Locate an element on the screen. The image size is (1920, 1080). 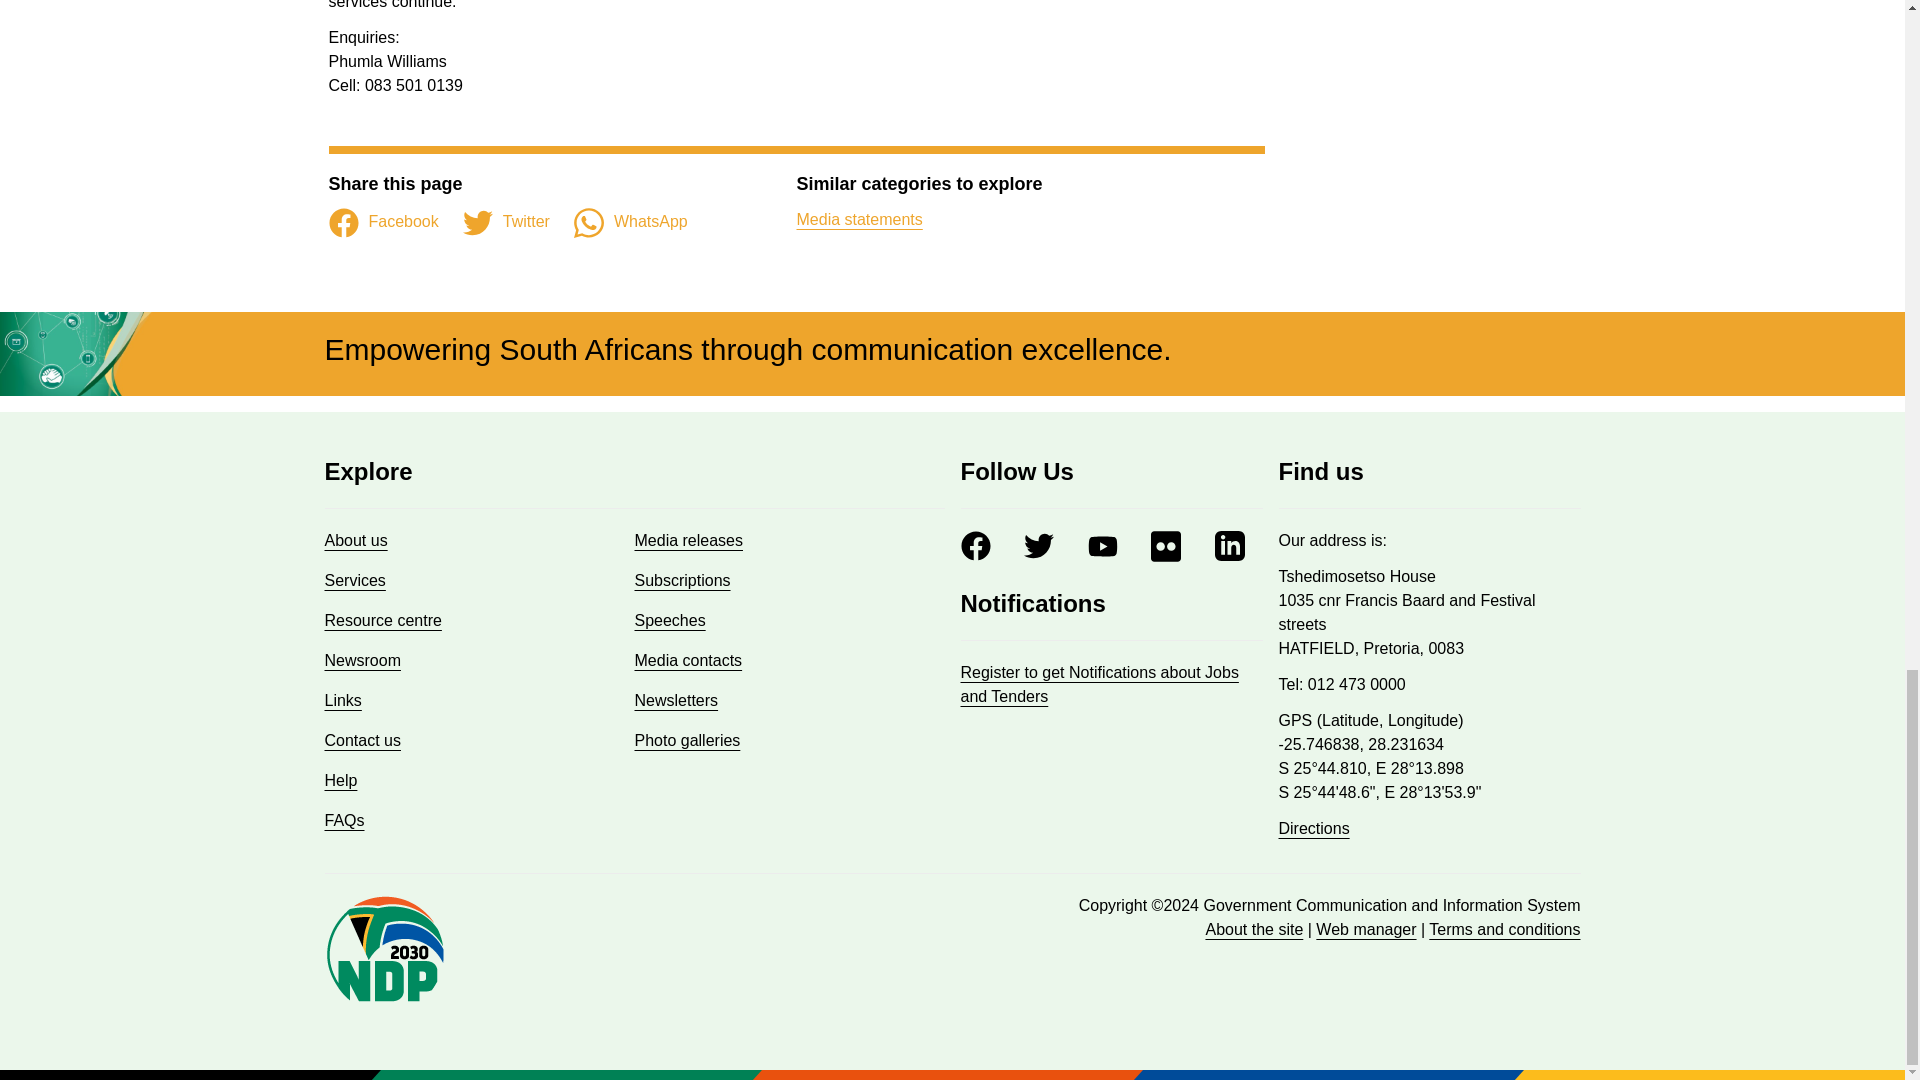
FAQs is located at coordinates (344, 820).